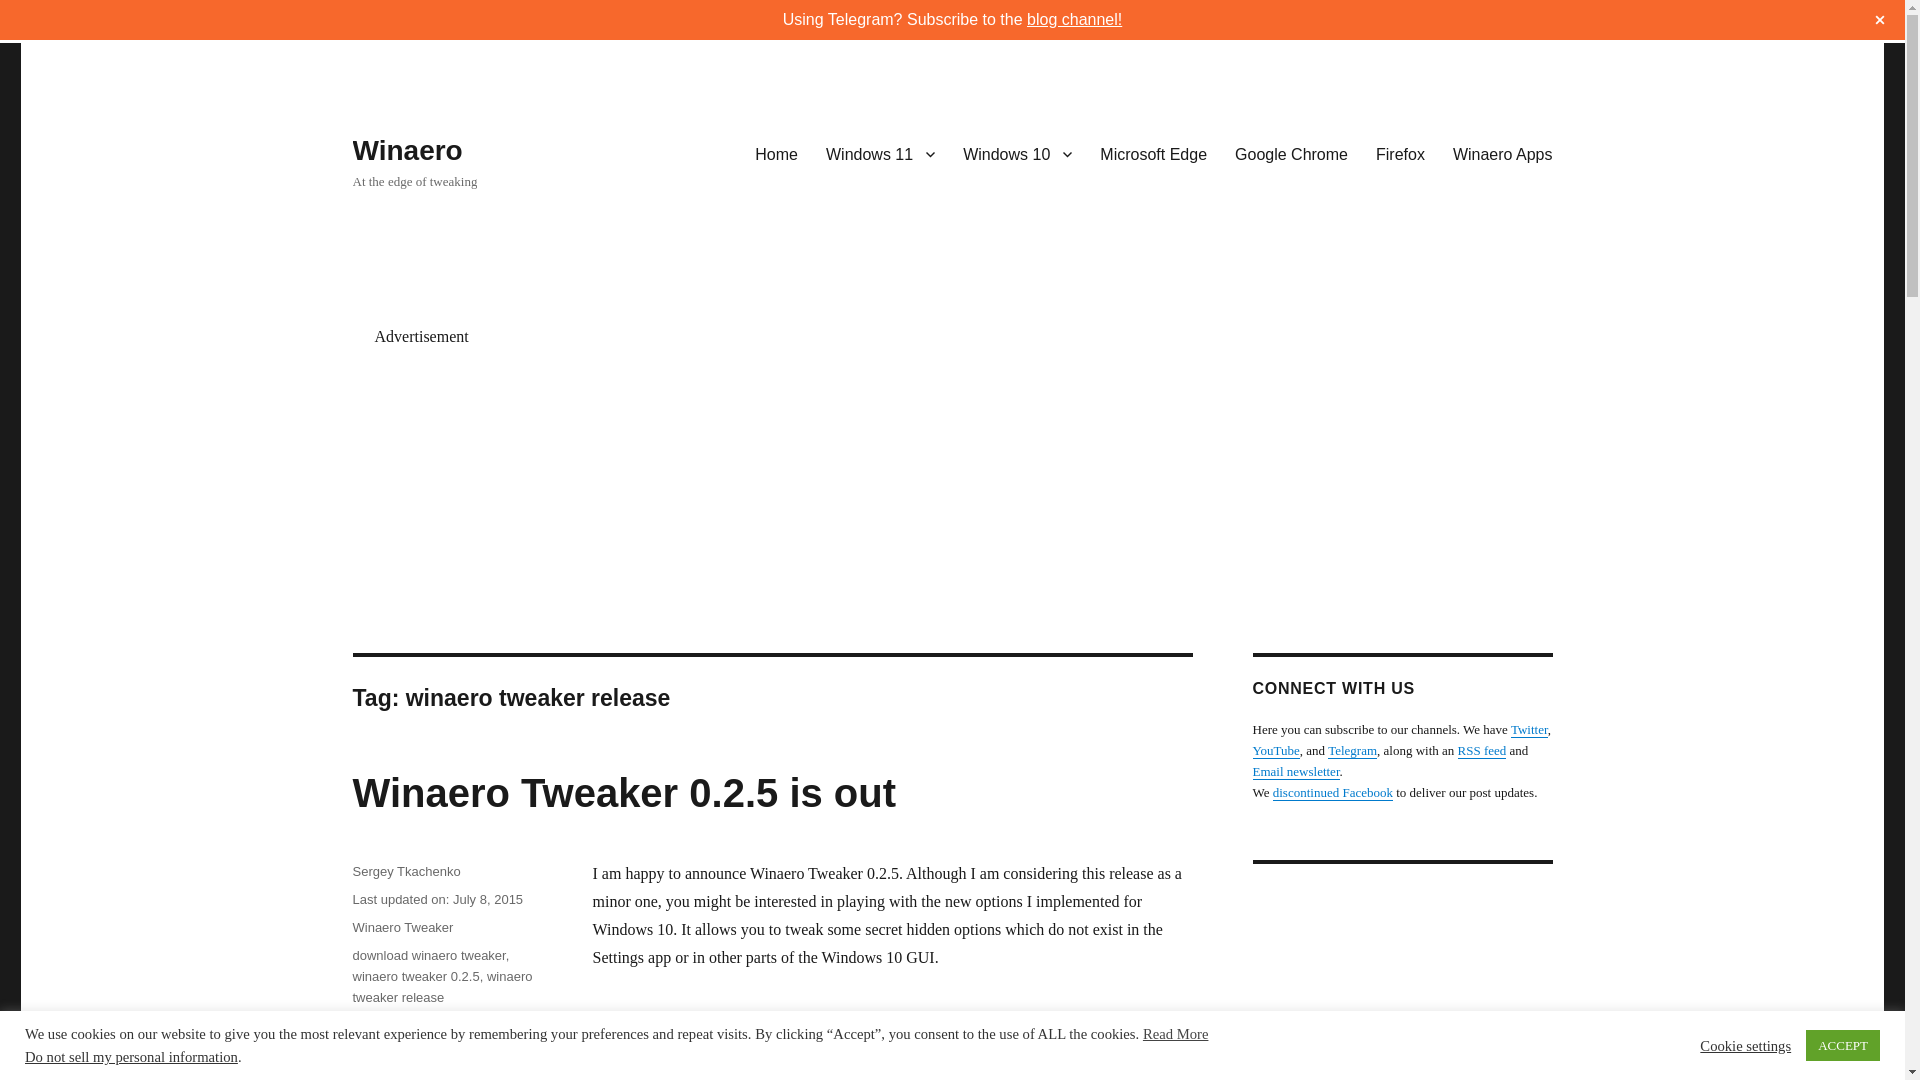 The width and height of the screenshot is (1920, 1080). What do you see at coordinates (776, 153) in the screenshot?
I see `Home` at bounding box center [776, 153].